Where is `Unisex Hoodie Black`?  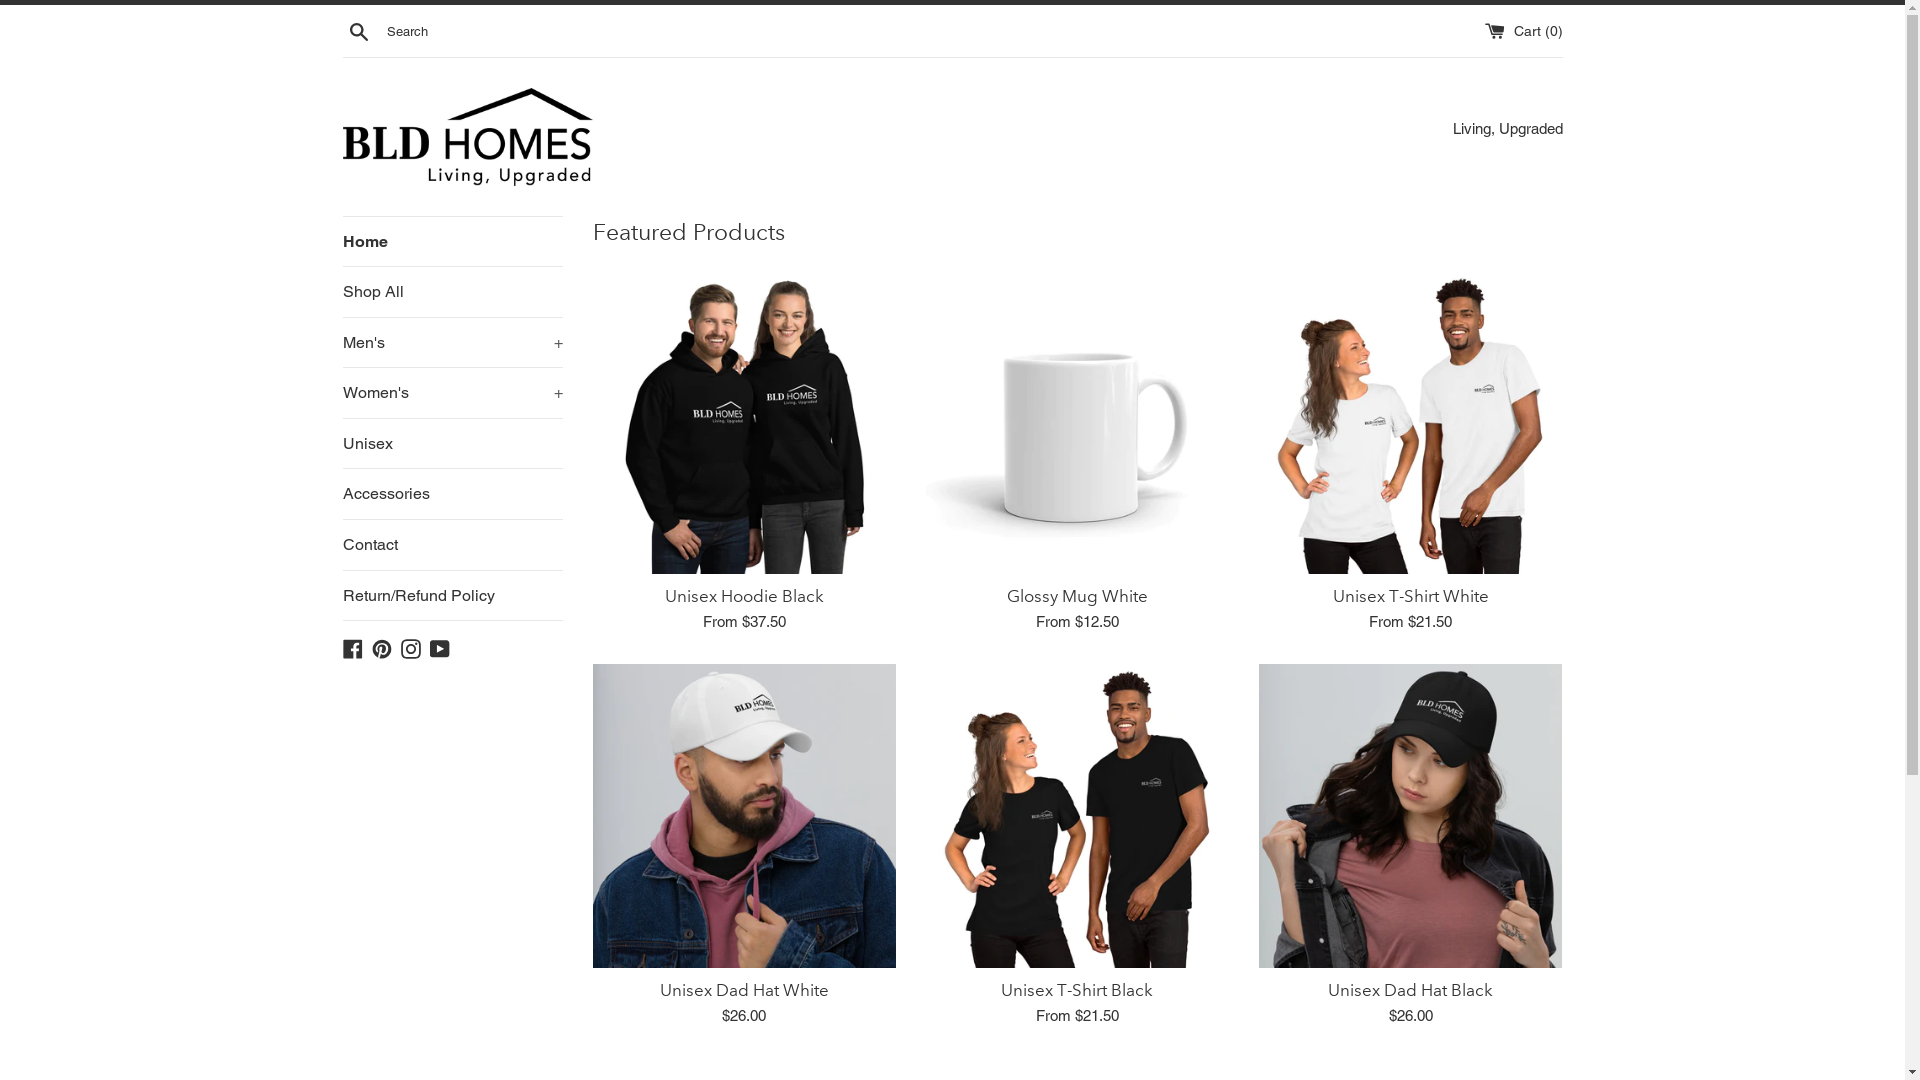 Unisex Hoodie Black is located at coordinates (744, 596).